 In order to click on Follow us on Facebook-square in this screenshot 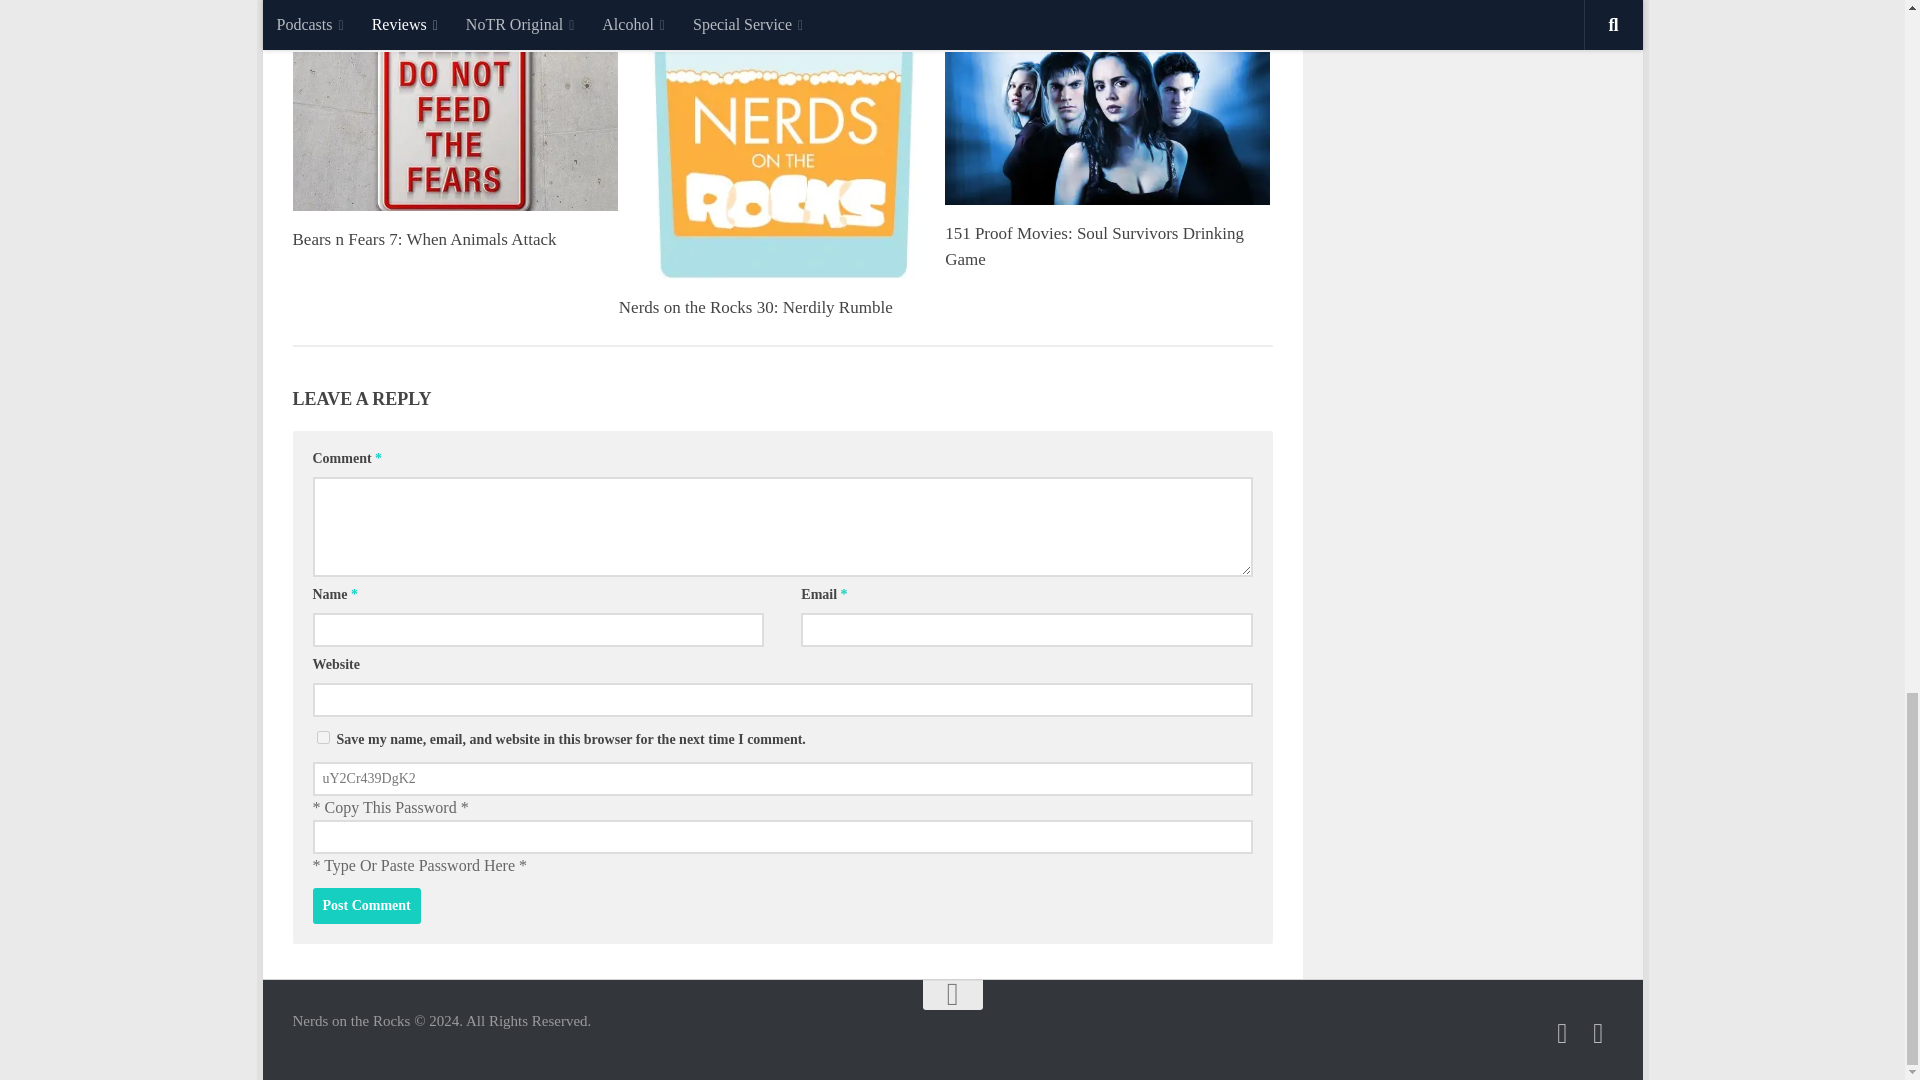, I will do `click(1598, 1033)`.